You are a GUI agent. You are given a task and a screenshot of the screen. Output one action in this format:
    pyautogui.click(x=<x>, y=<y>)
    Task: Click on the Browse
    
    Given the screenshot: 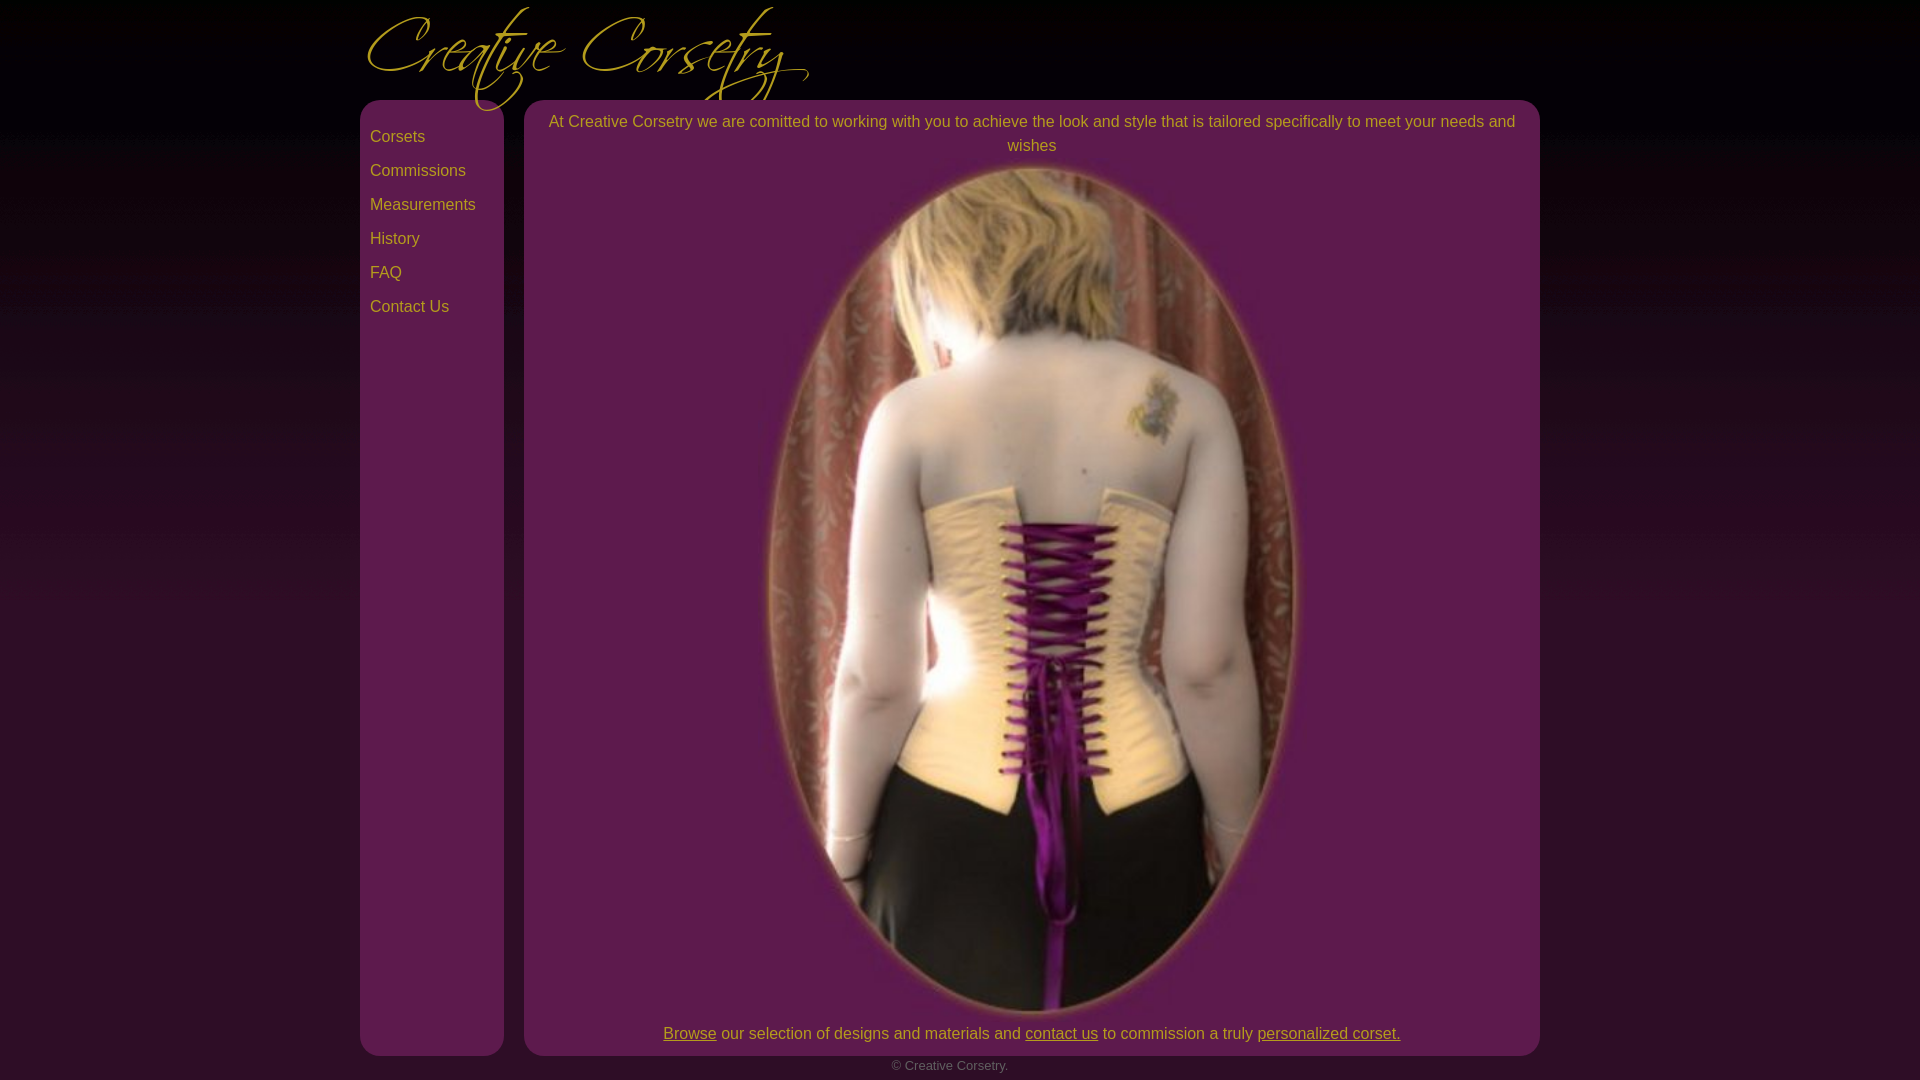 What is the action you would take?
    pyautogui.click(x=690, y=1034)
    